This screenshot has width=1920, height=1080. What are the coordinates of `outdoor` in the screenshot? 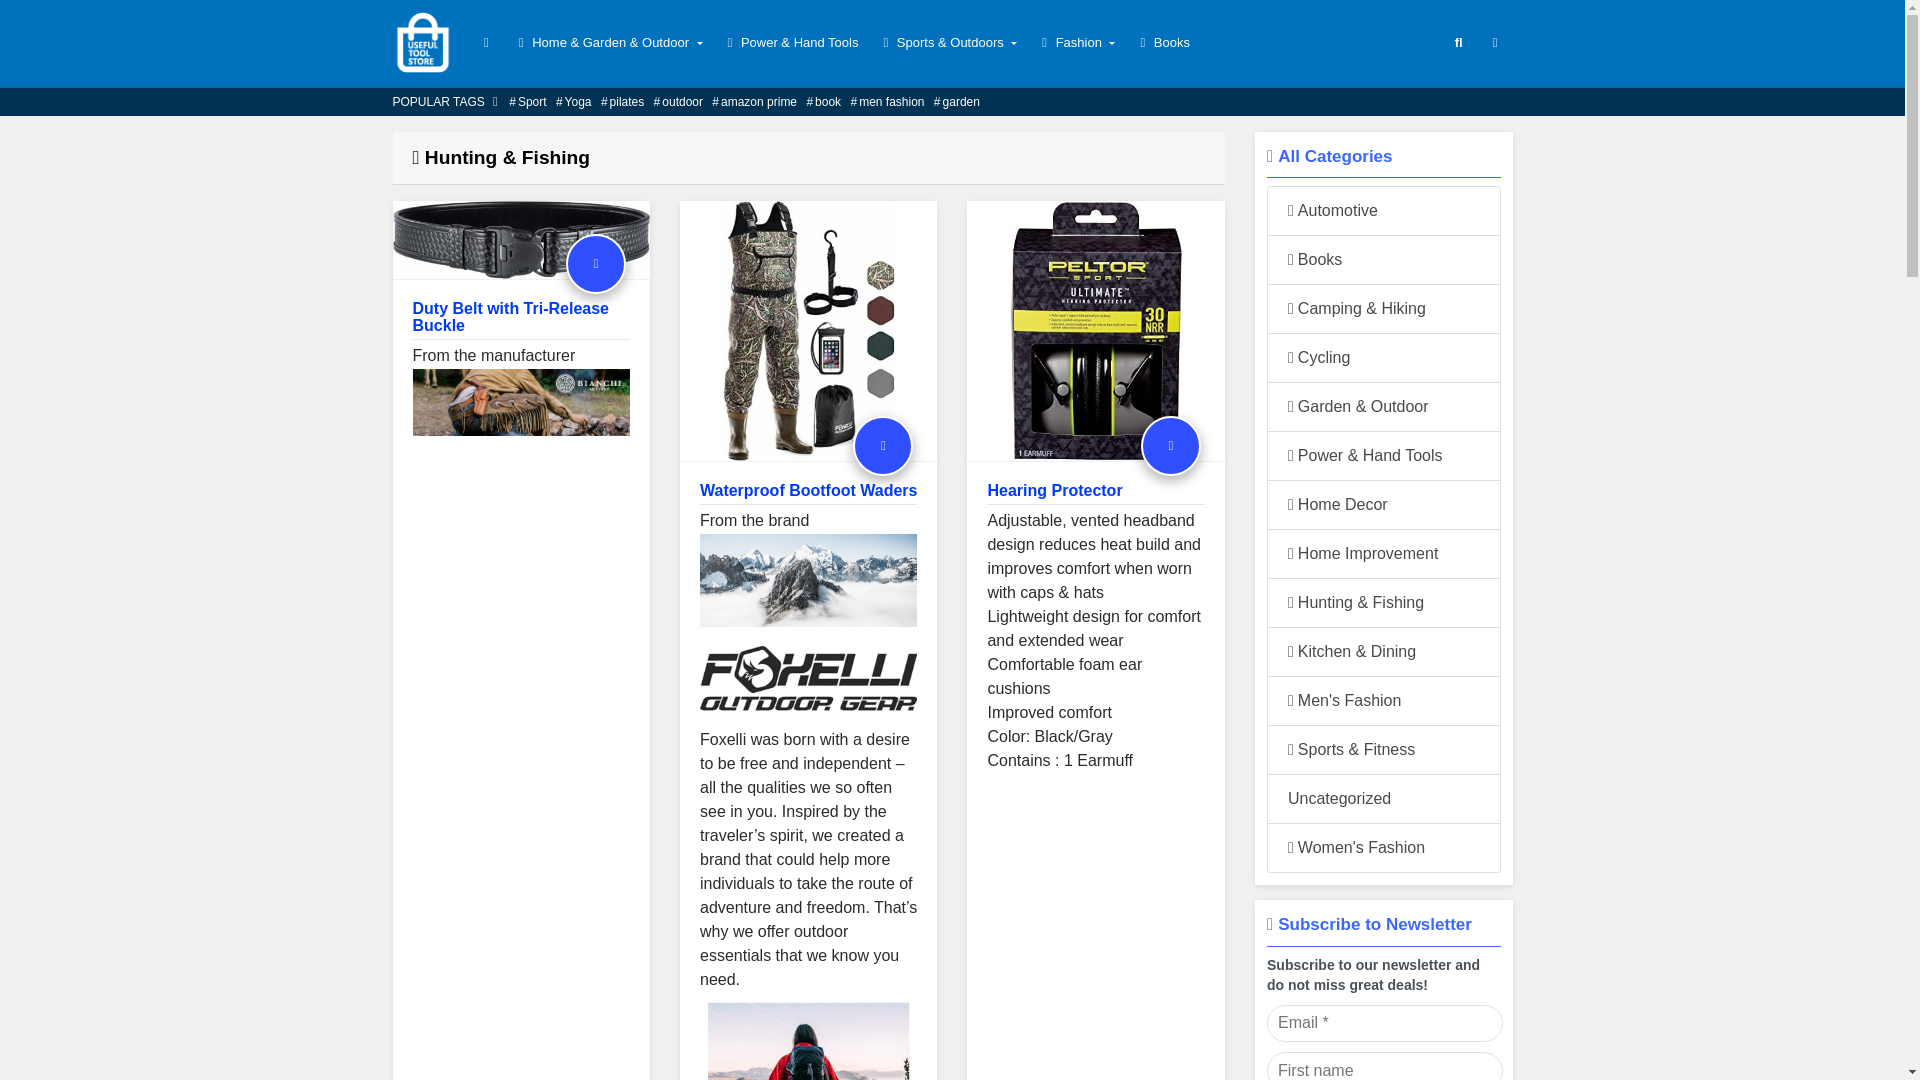 It's located at (678, 102).